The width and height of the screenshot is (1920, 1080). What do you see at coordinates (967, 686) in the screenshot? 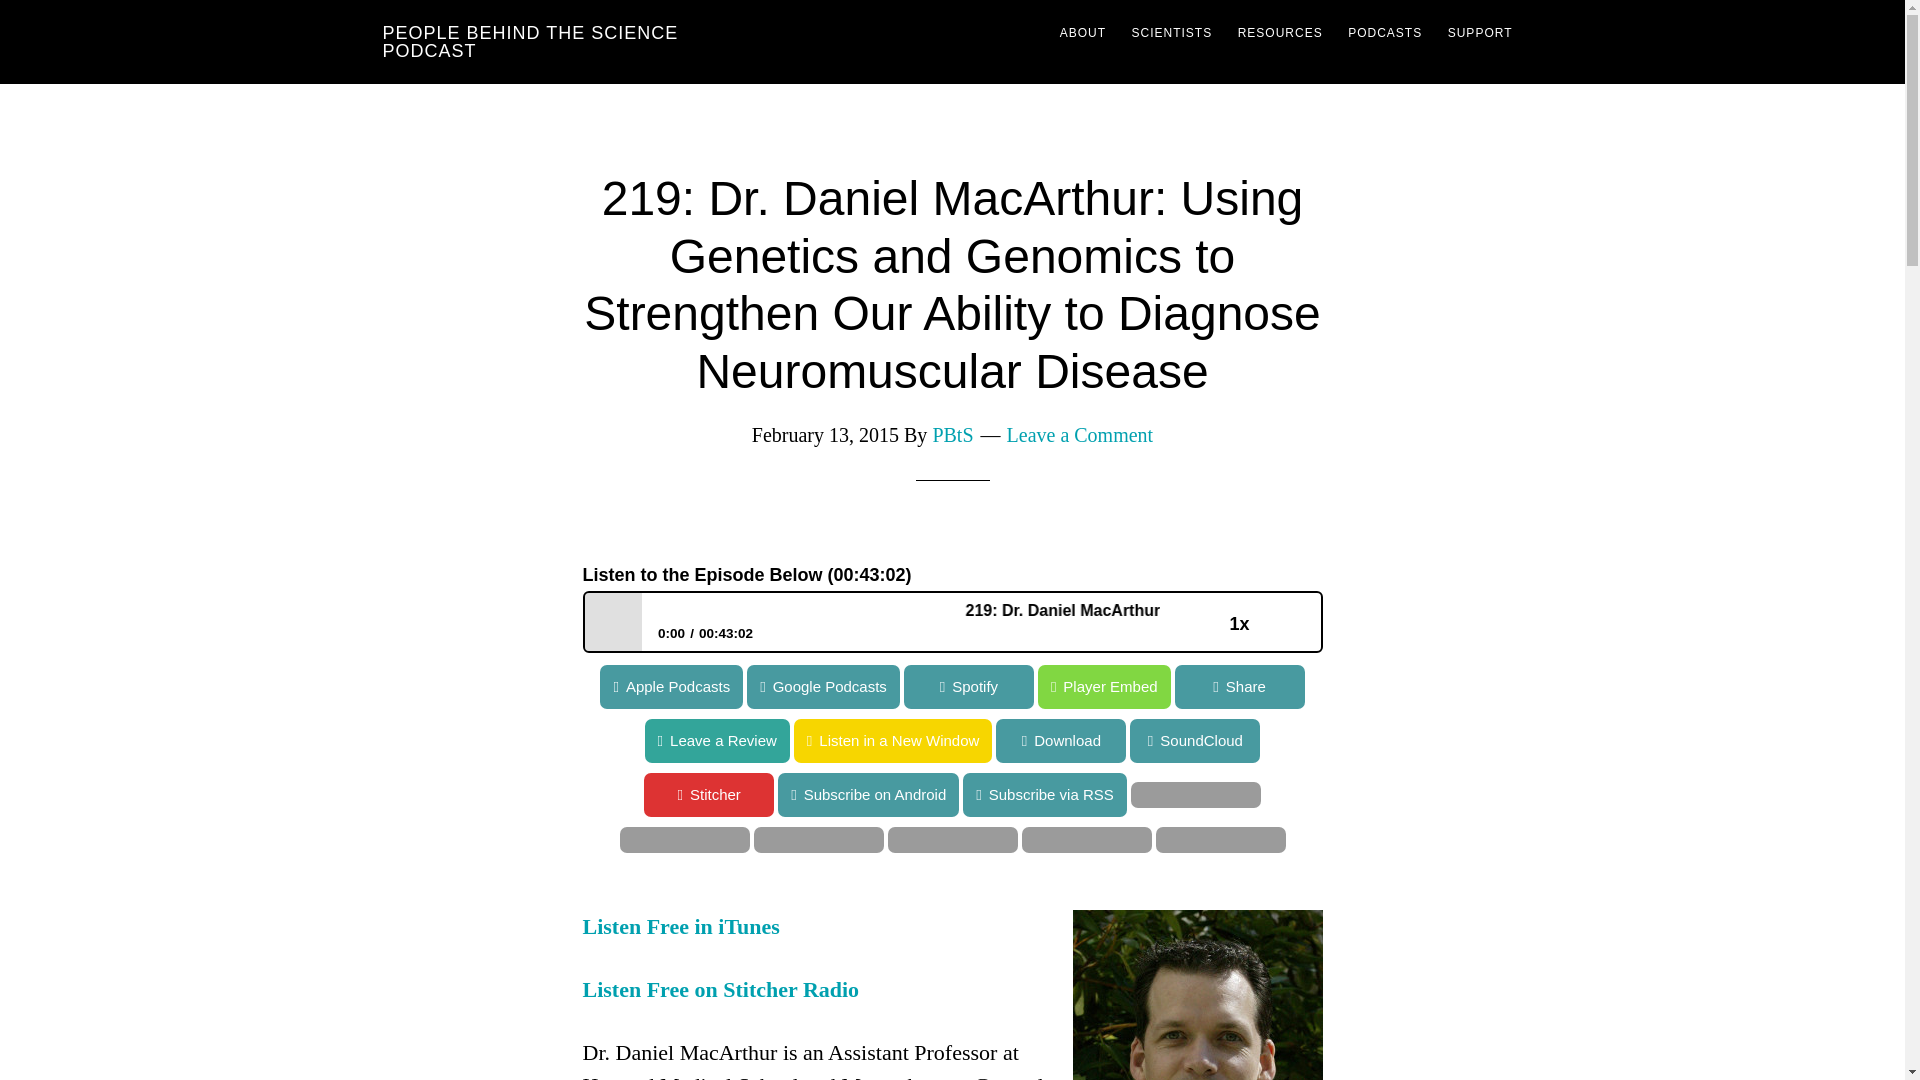
I see `Spotify` at bounding box center [967, 686].